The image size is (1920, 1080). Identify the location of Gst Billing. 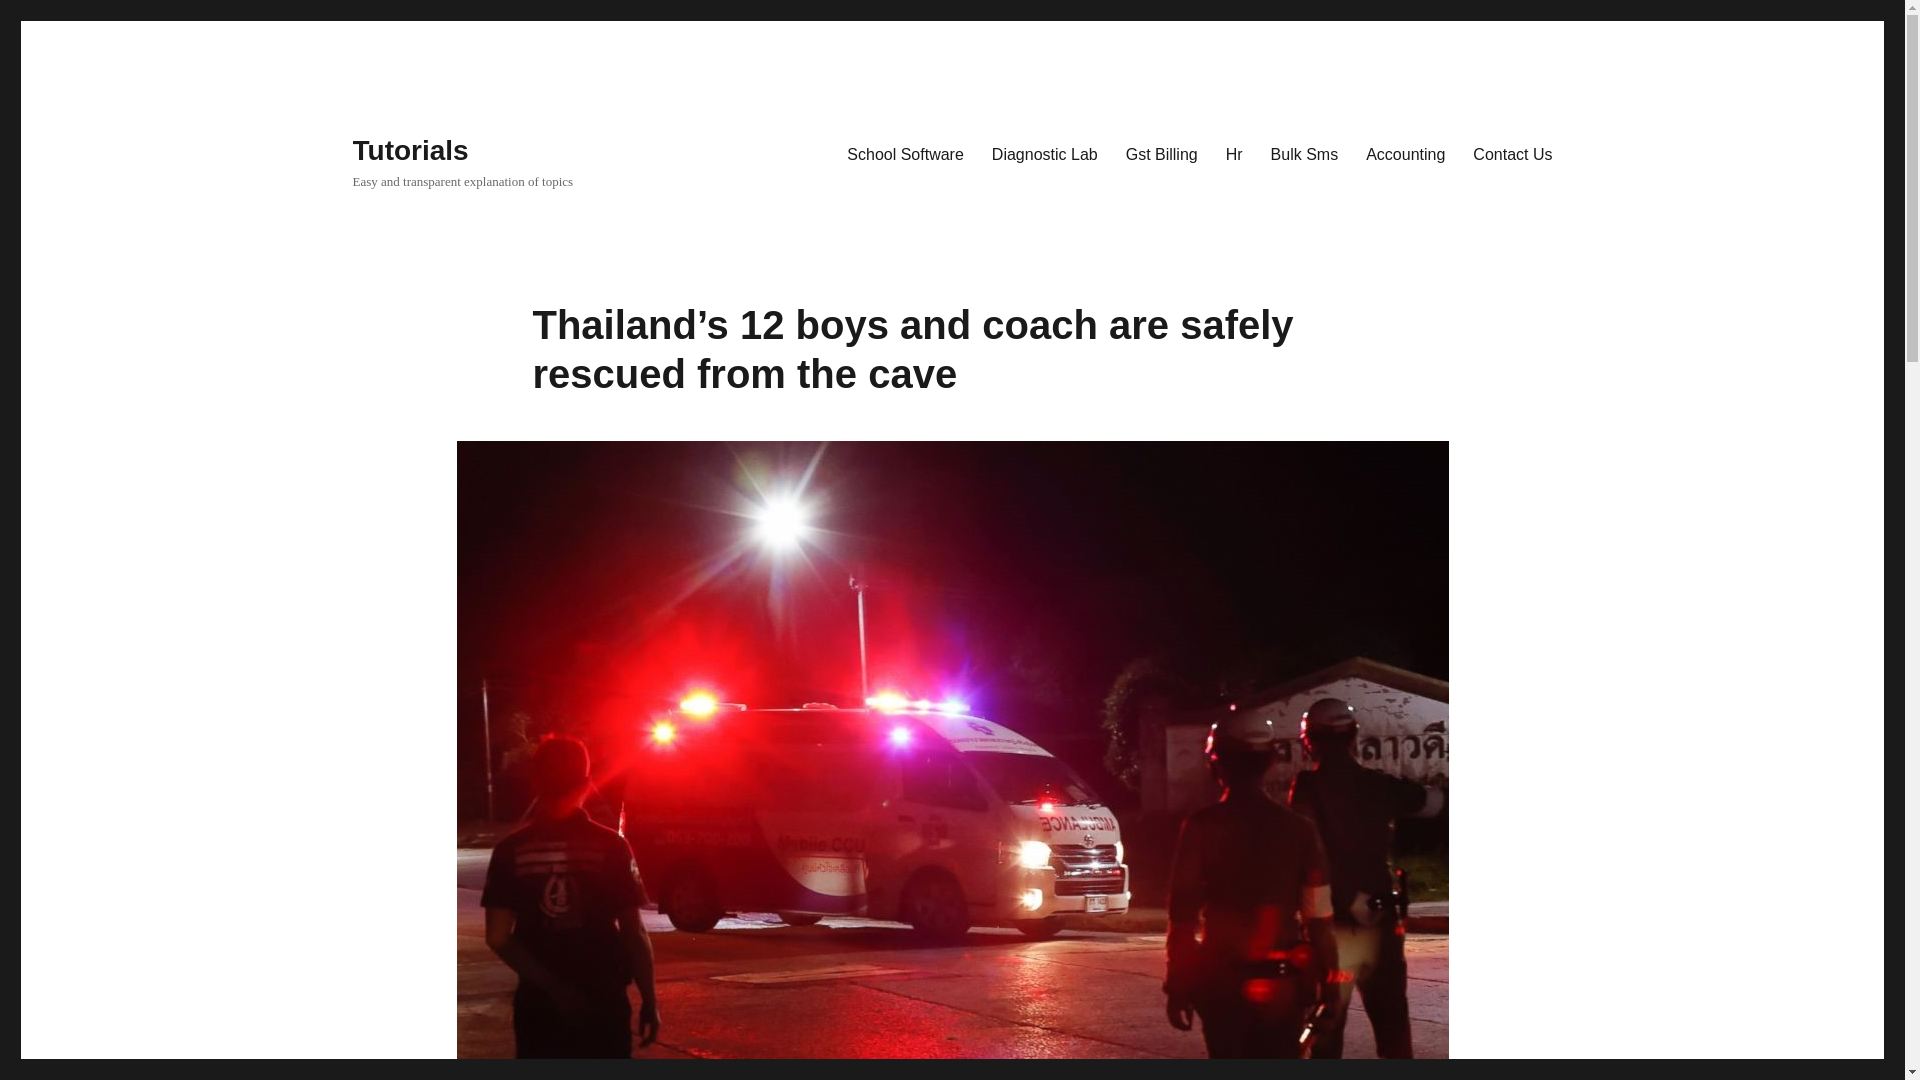
(1161, 153).